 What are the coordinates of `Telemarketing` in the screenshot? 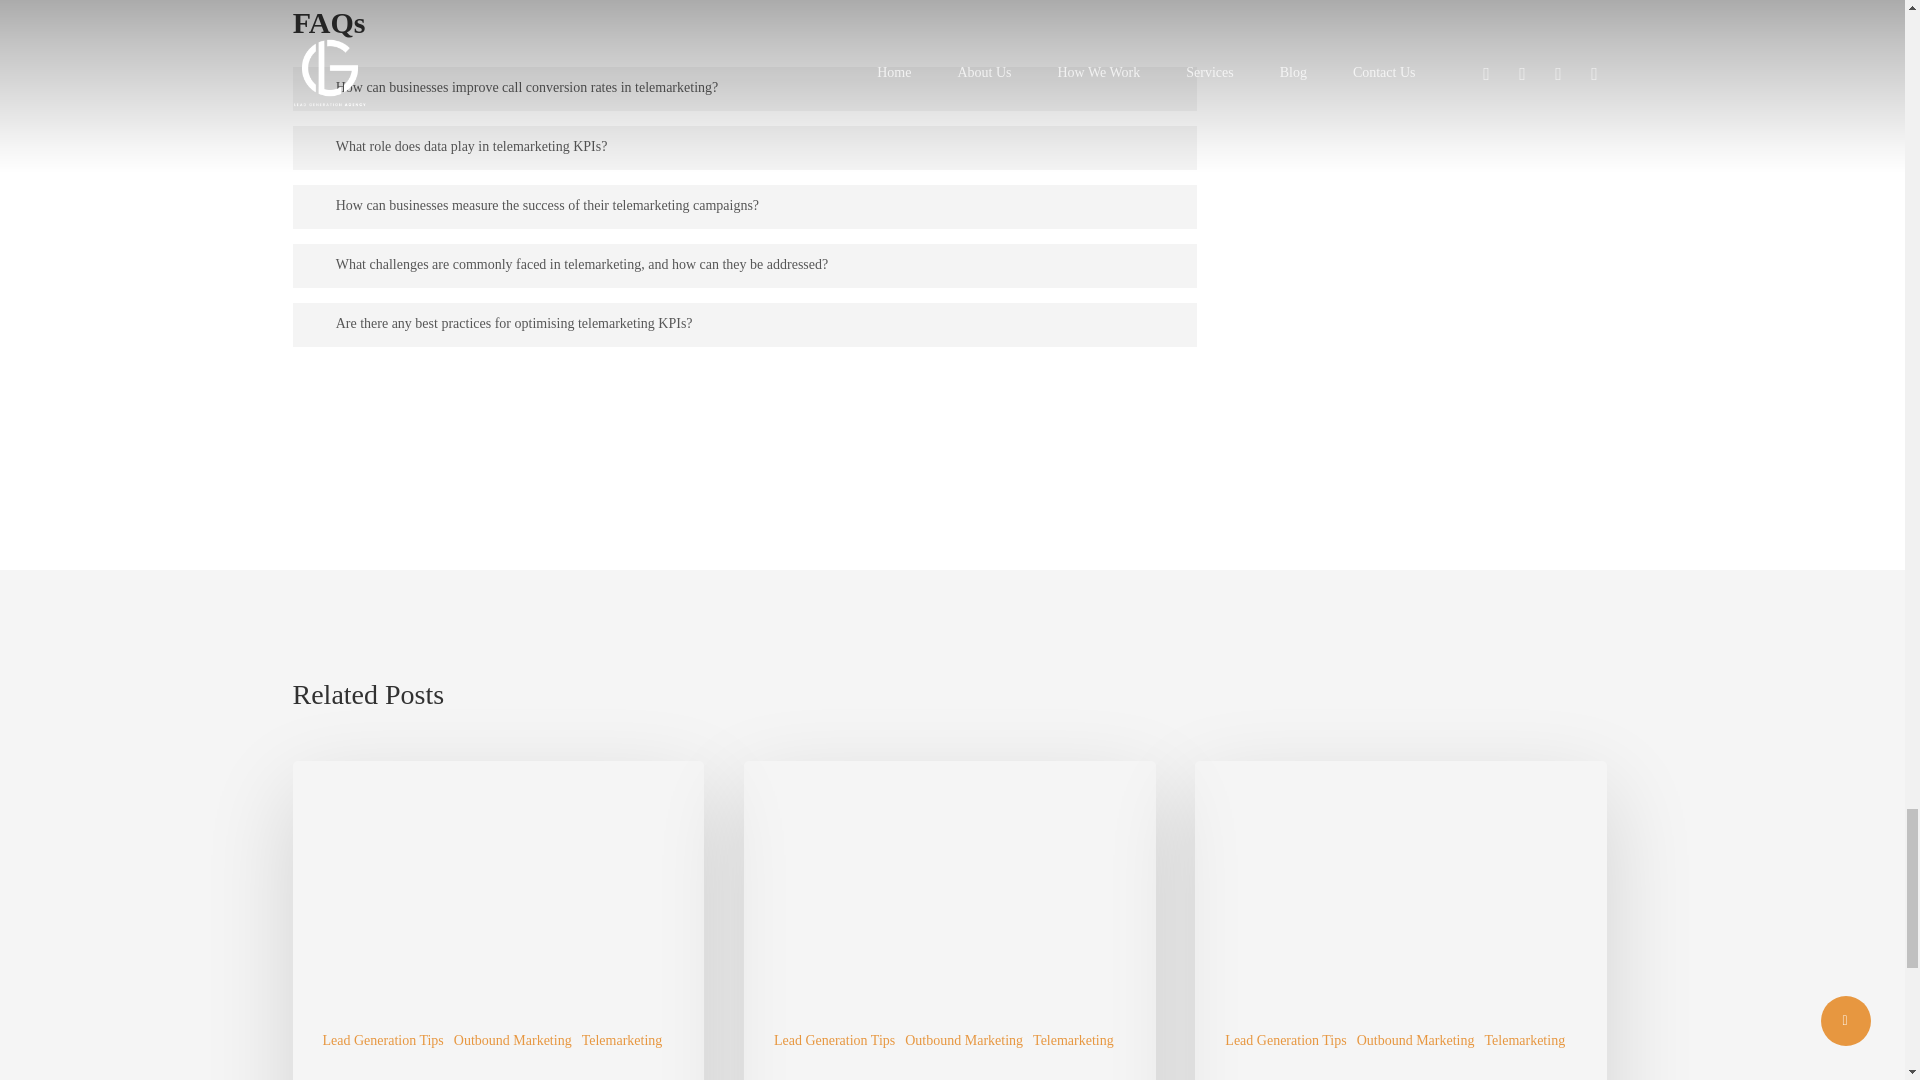 It's located at (622, 1041).